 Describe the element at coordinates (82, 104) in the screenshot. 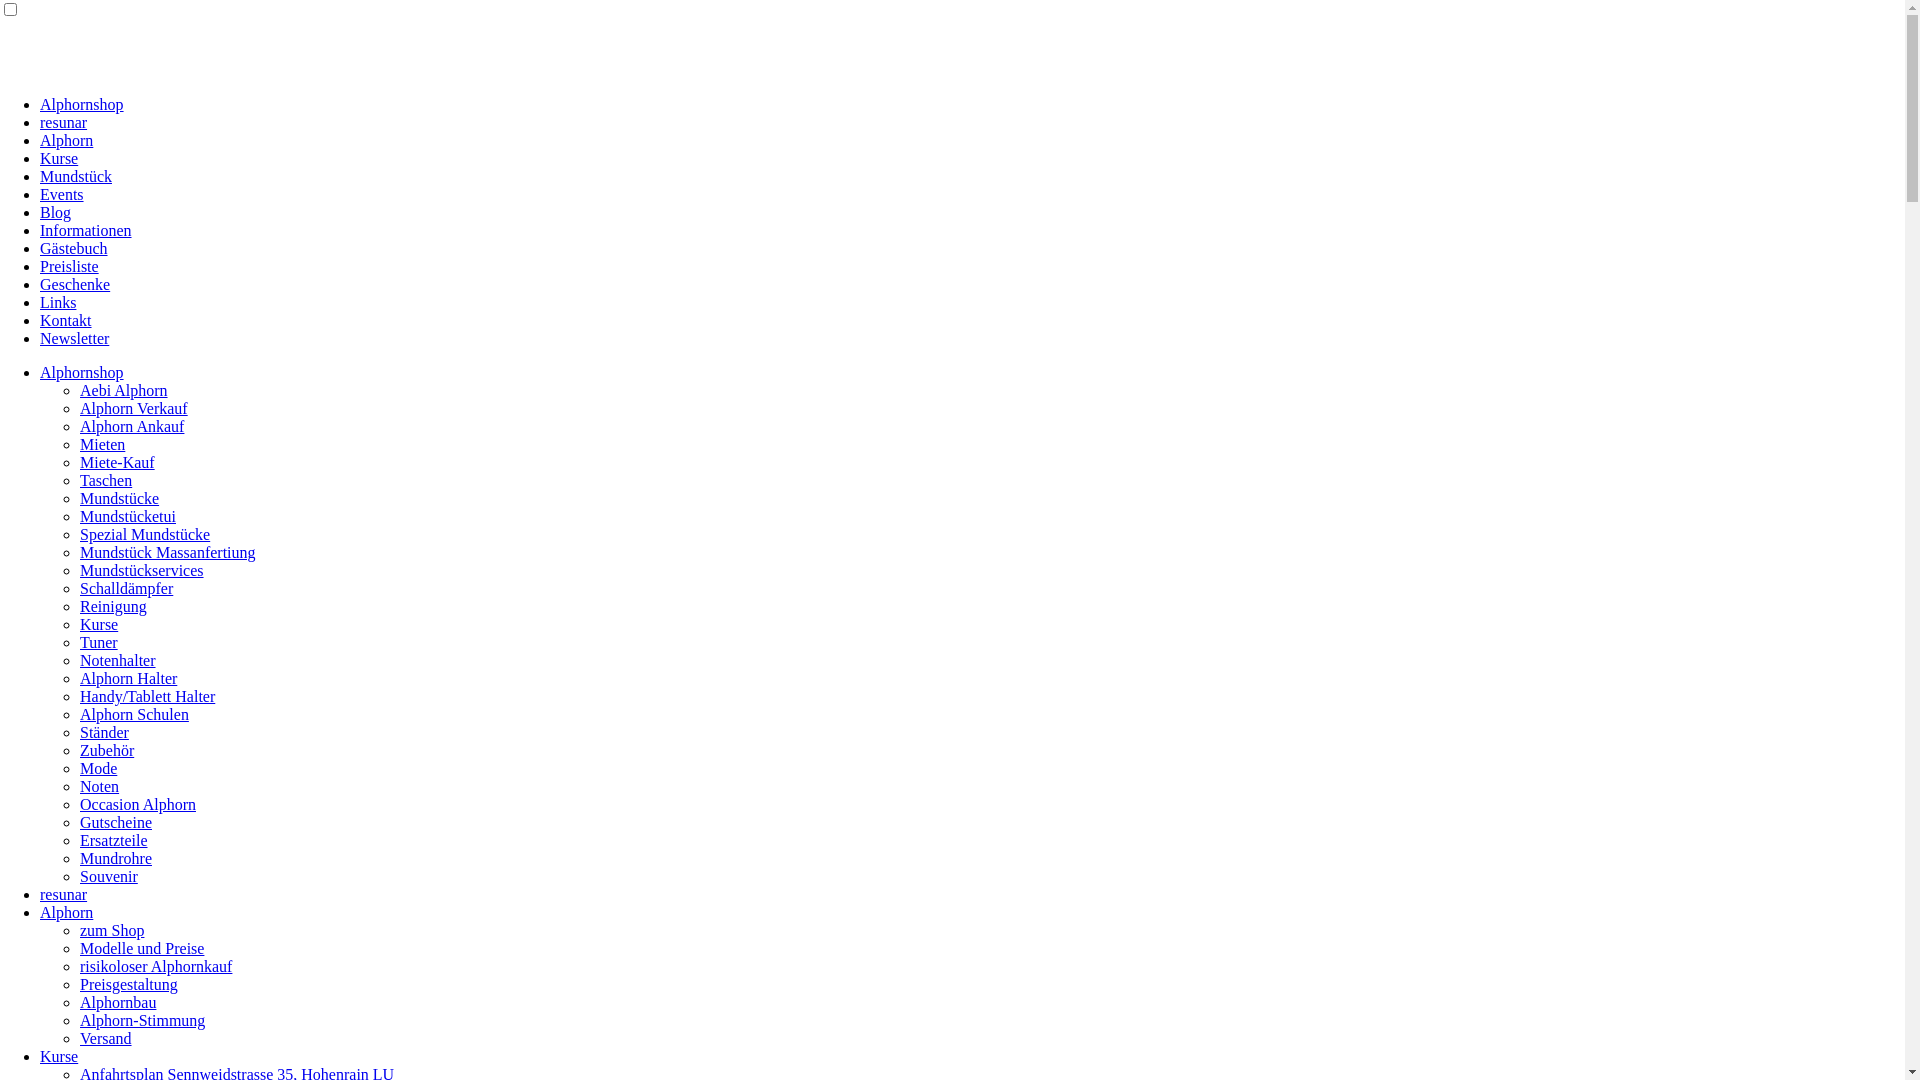

I see `Alphornshop` at that location.